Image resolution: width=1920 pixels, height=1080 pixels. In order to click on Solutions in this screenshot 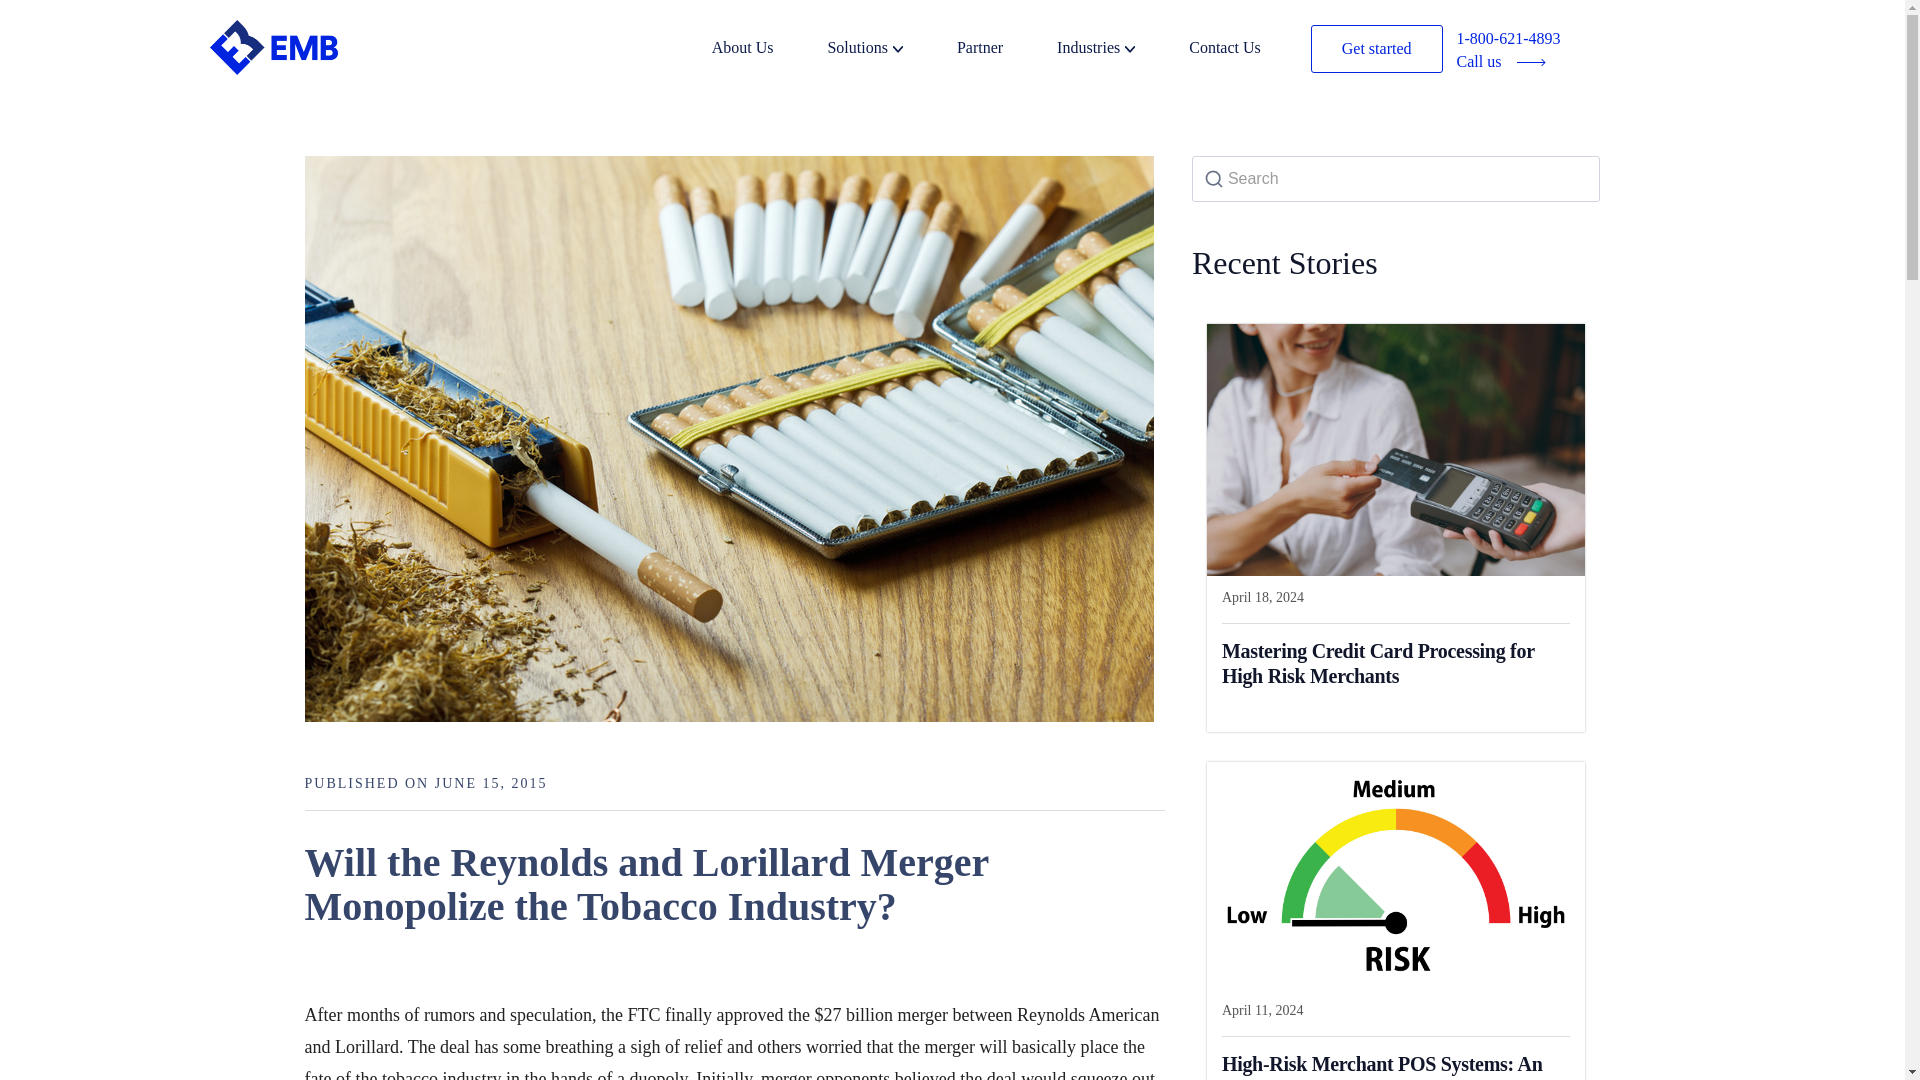, I will do `click(890, 50)`.